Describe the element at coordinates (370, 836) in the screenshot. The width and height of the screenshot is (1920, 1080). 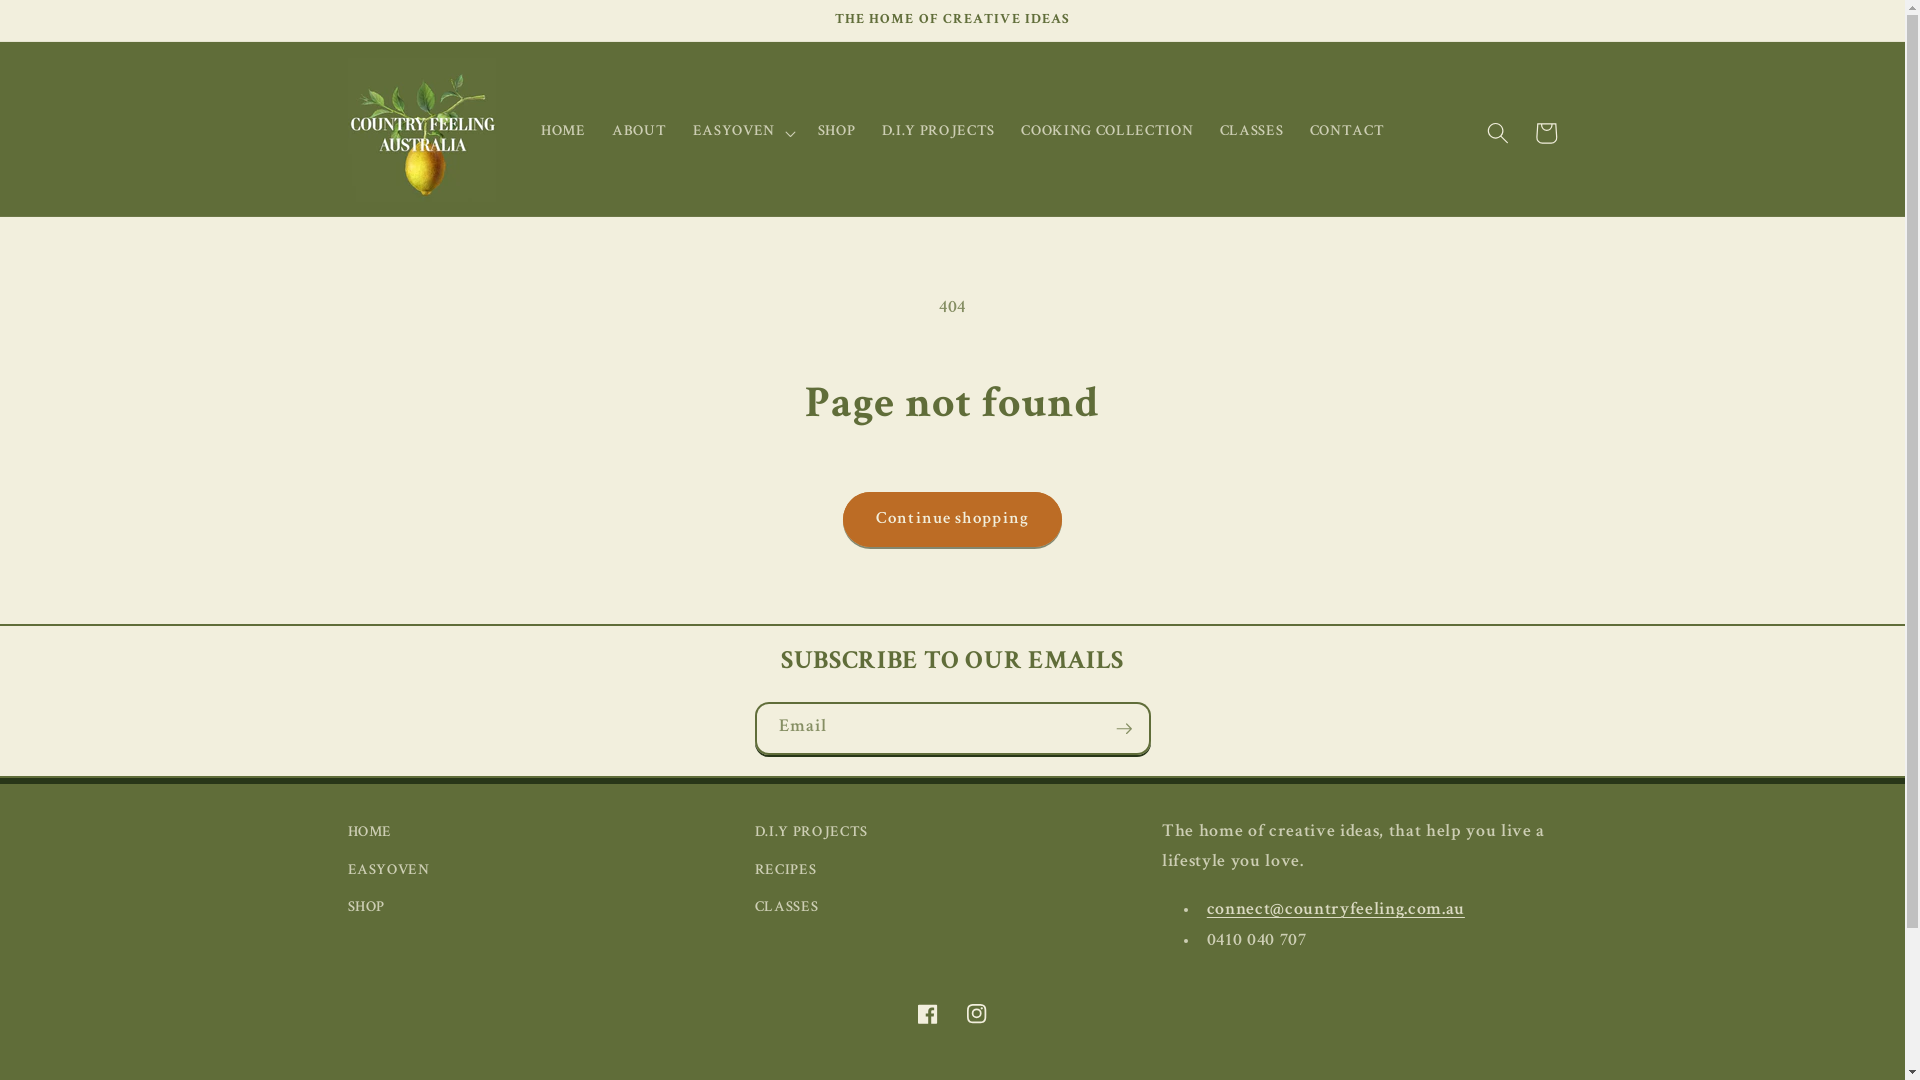
I see `HOME` at that location.